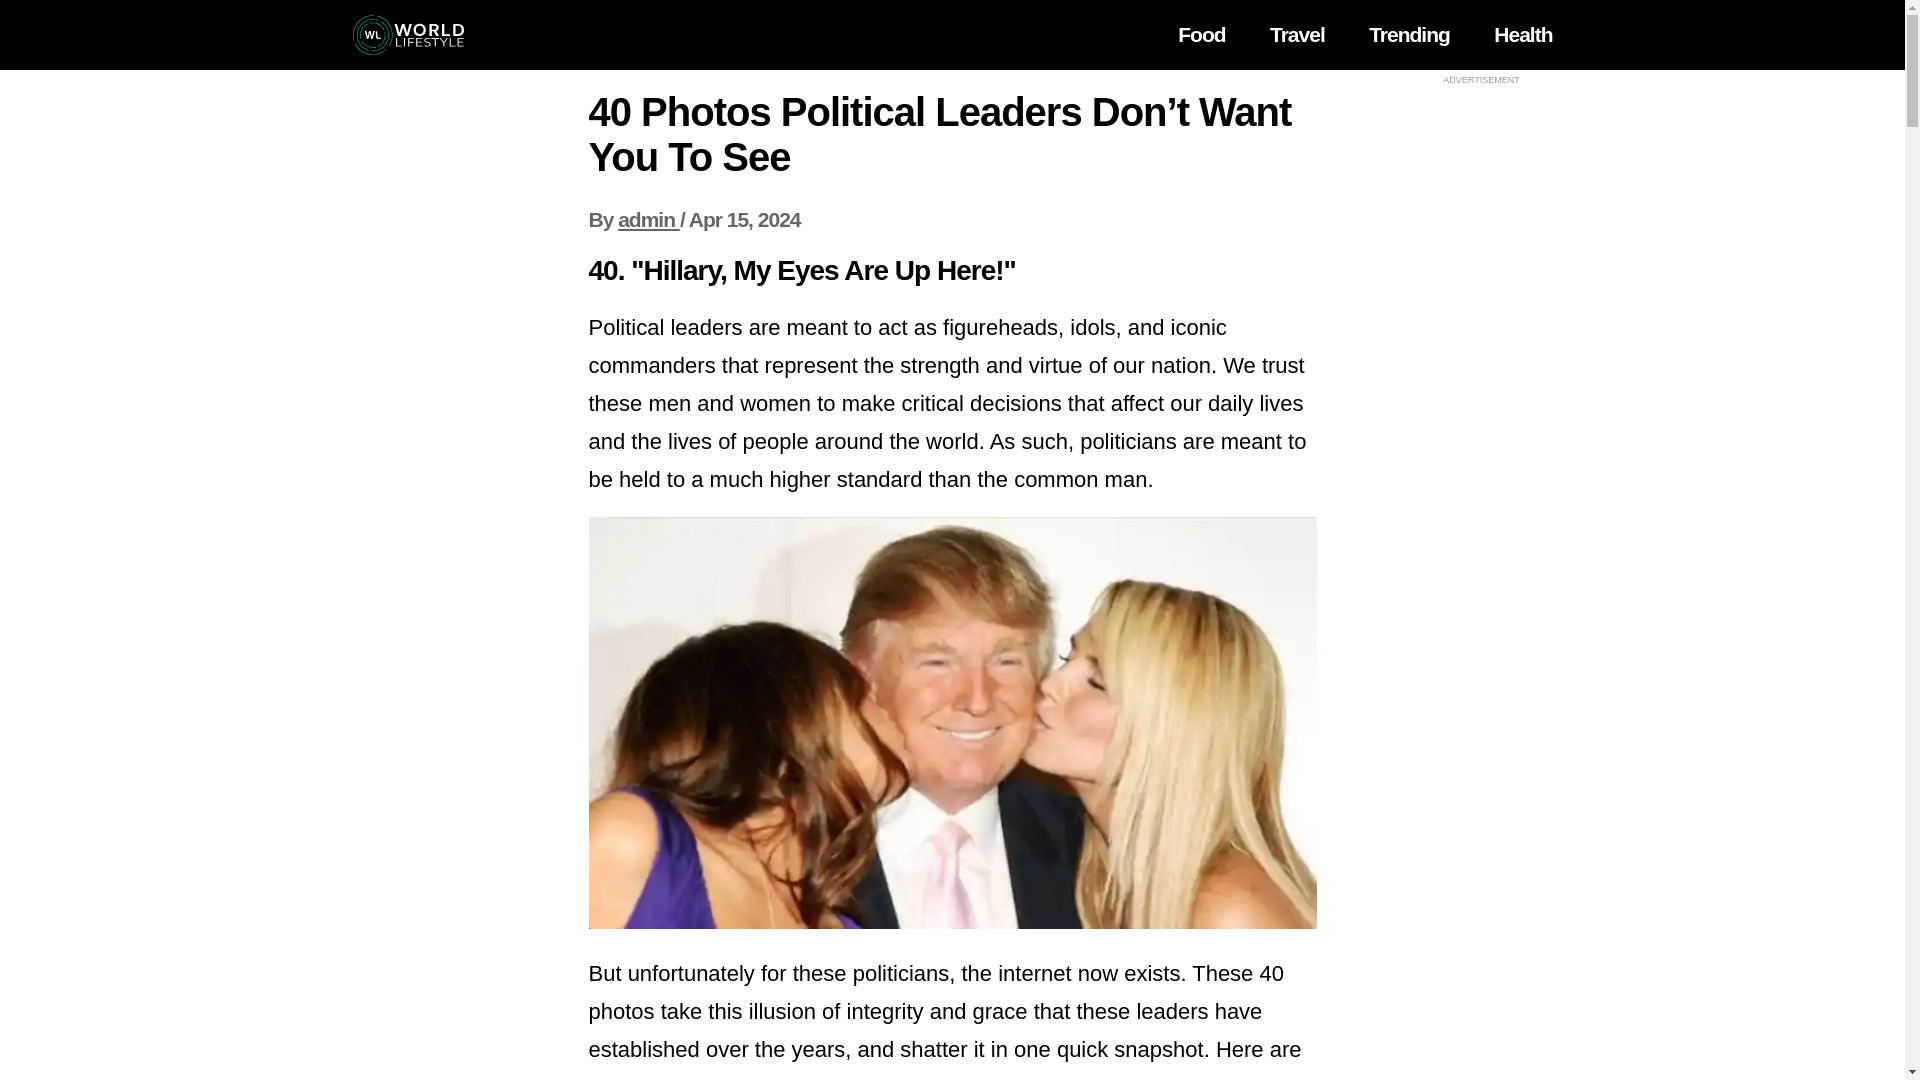 The width and height of the screenshot is (1920, 1080). I want to click on admin, so click(648, 220).